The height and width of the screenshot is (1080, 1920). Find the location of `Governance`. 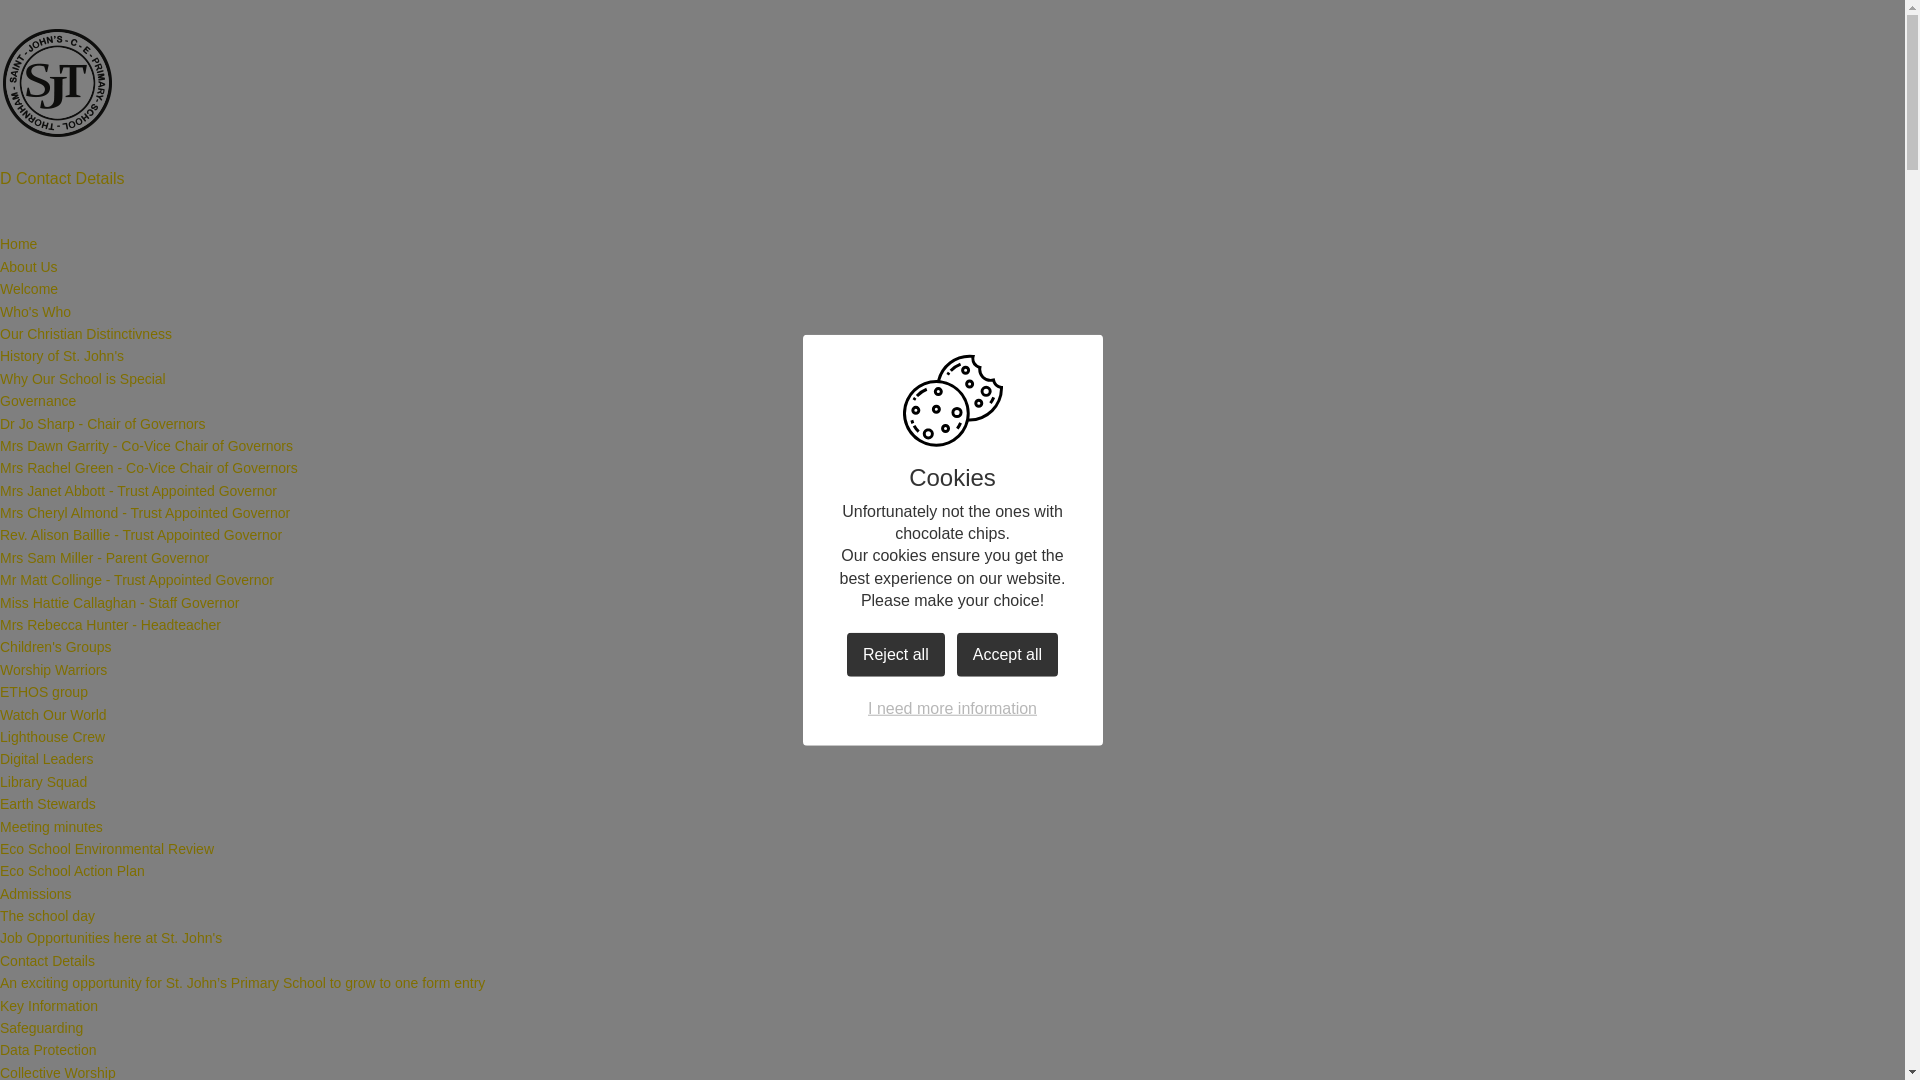

Governance is located at coordinates (38, 401).